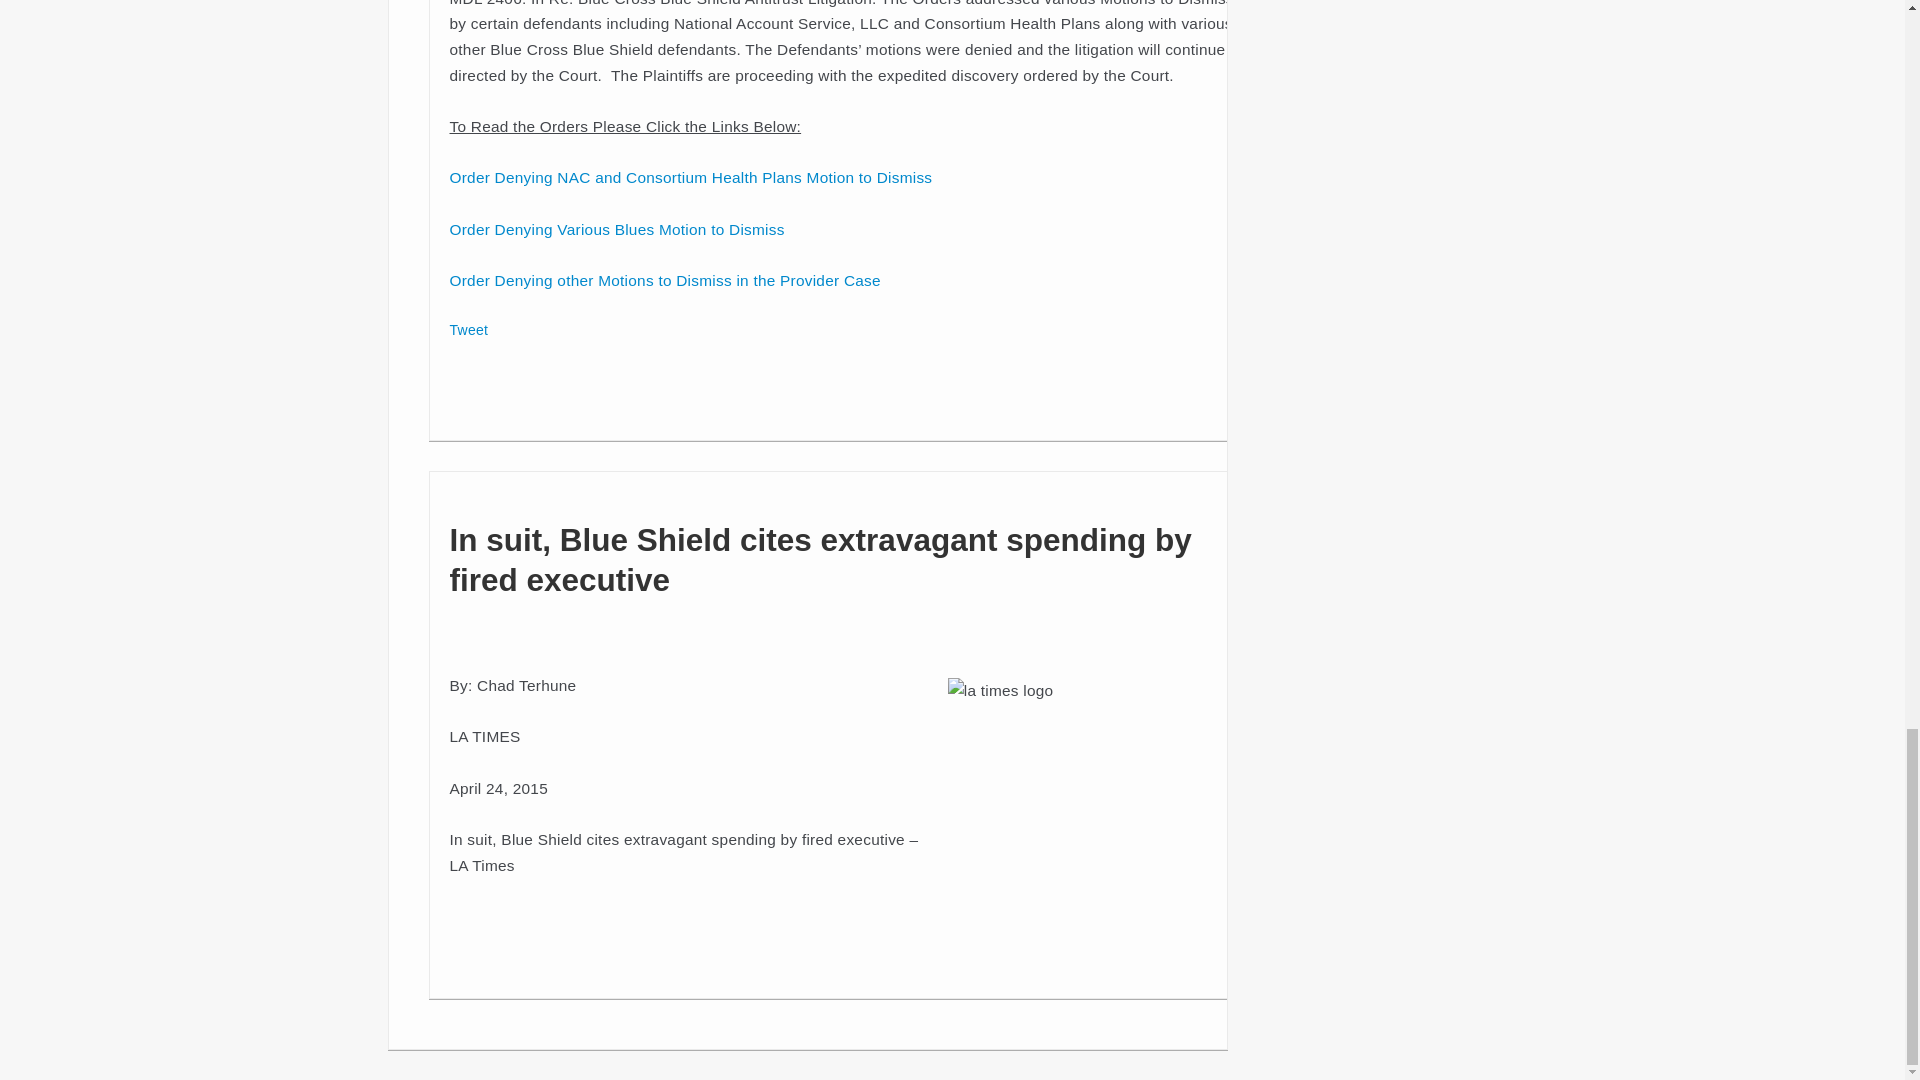  Describe the element at coordinates (617, 229) in the screenshot. I see `Order Denying Various Blues Motion to Dismiss` at that location.